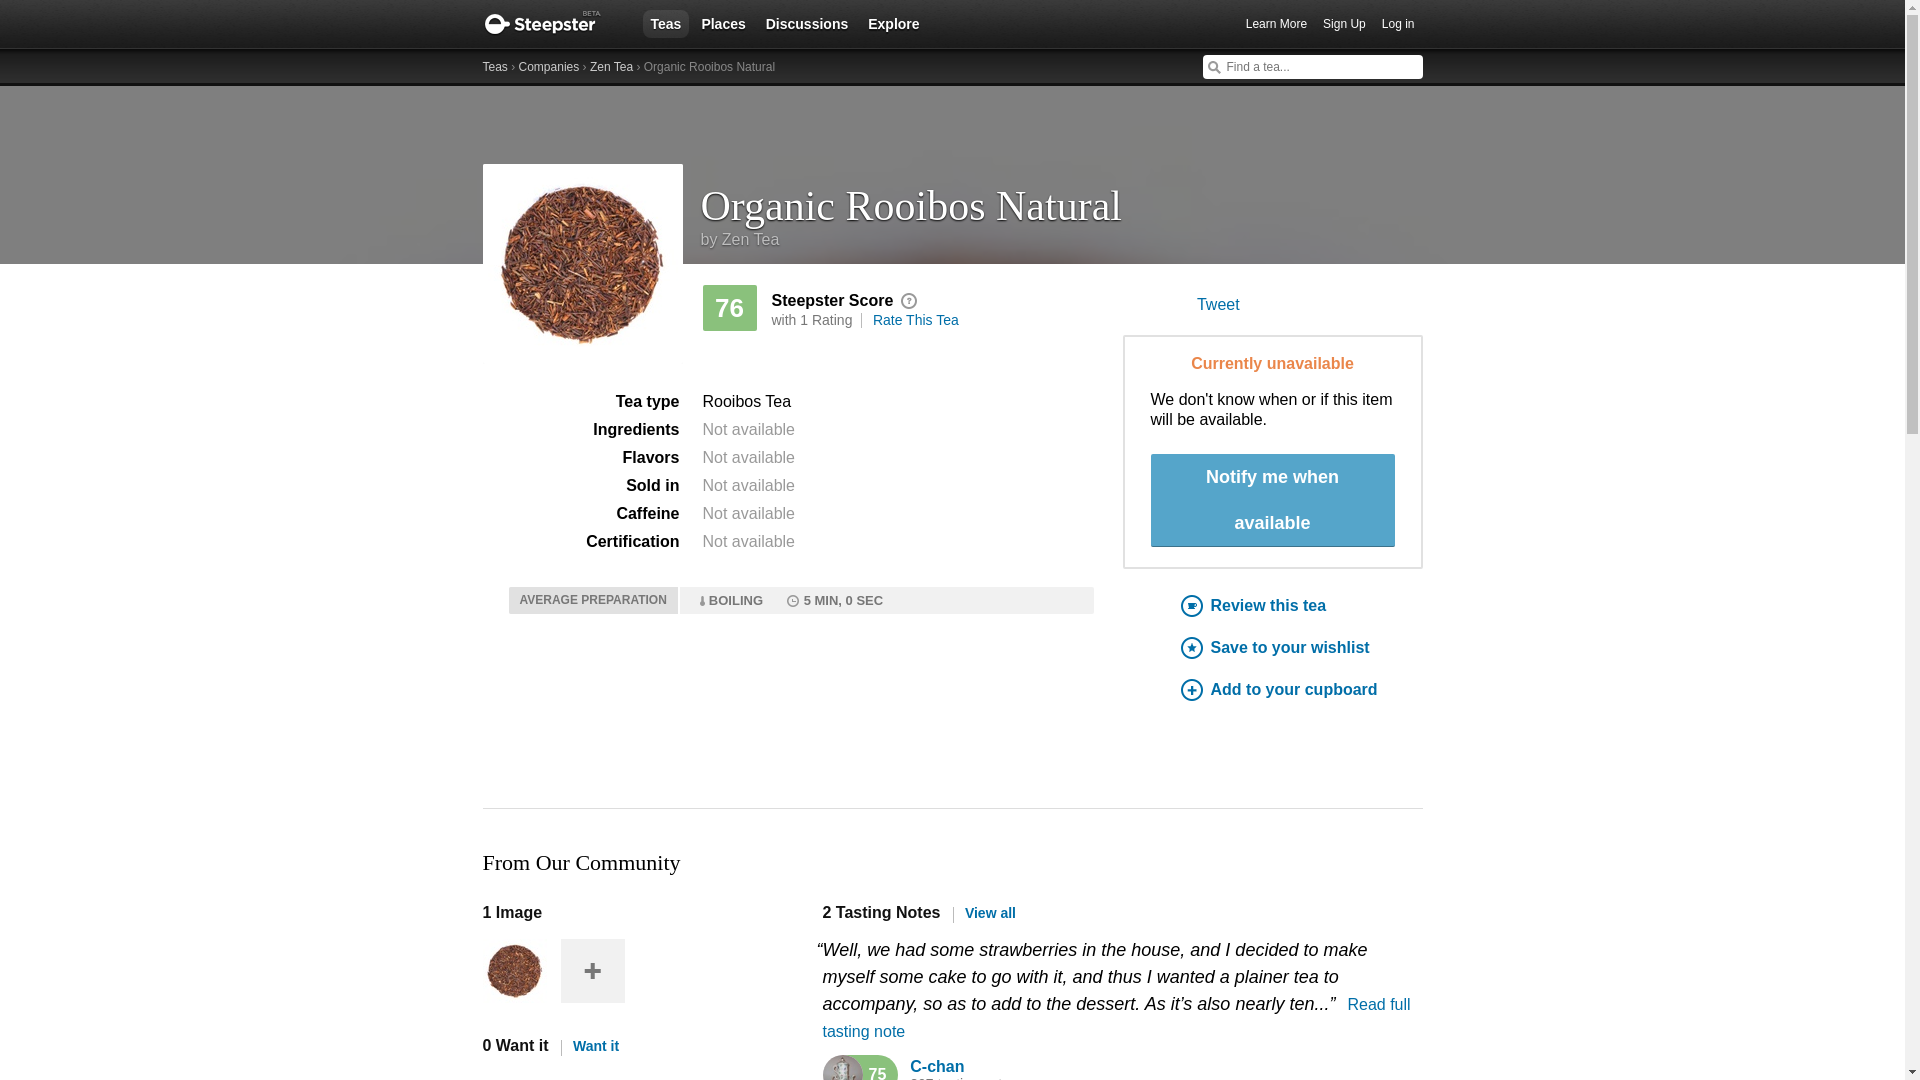 Image resolution: width=1920 pixels, height=1080 pixels. I want to click on Tweet, so click(1218, 304).